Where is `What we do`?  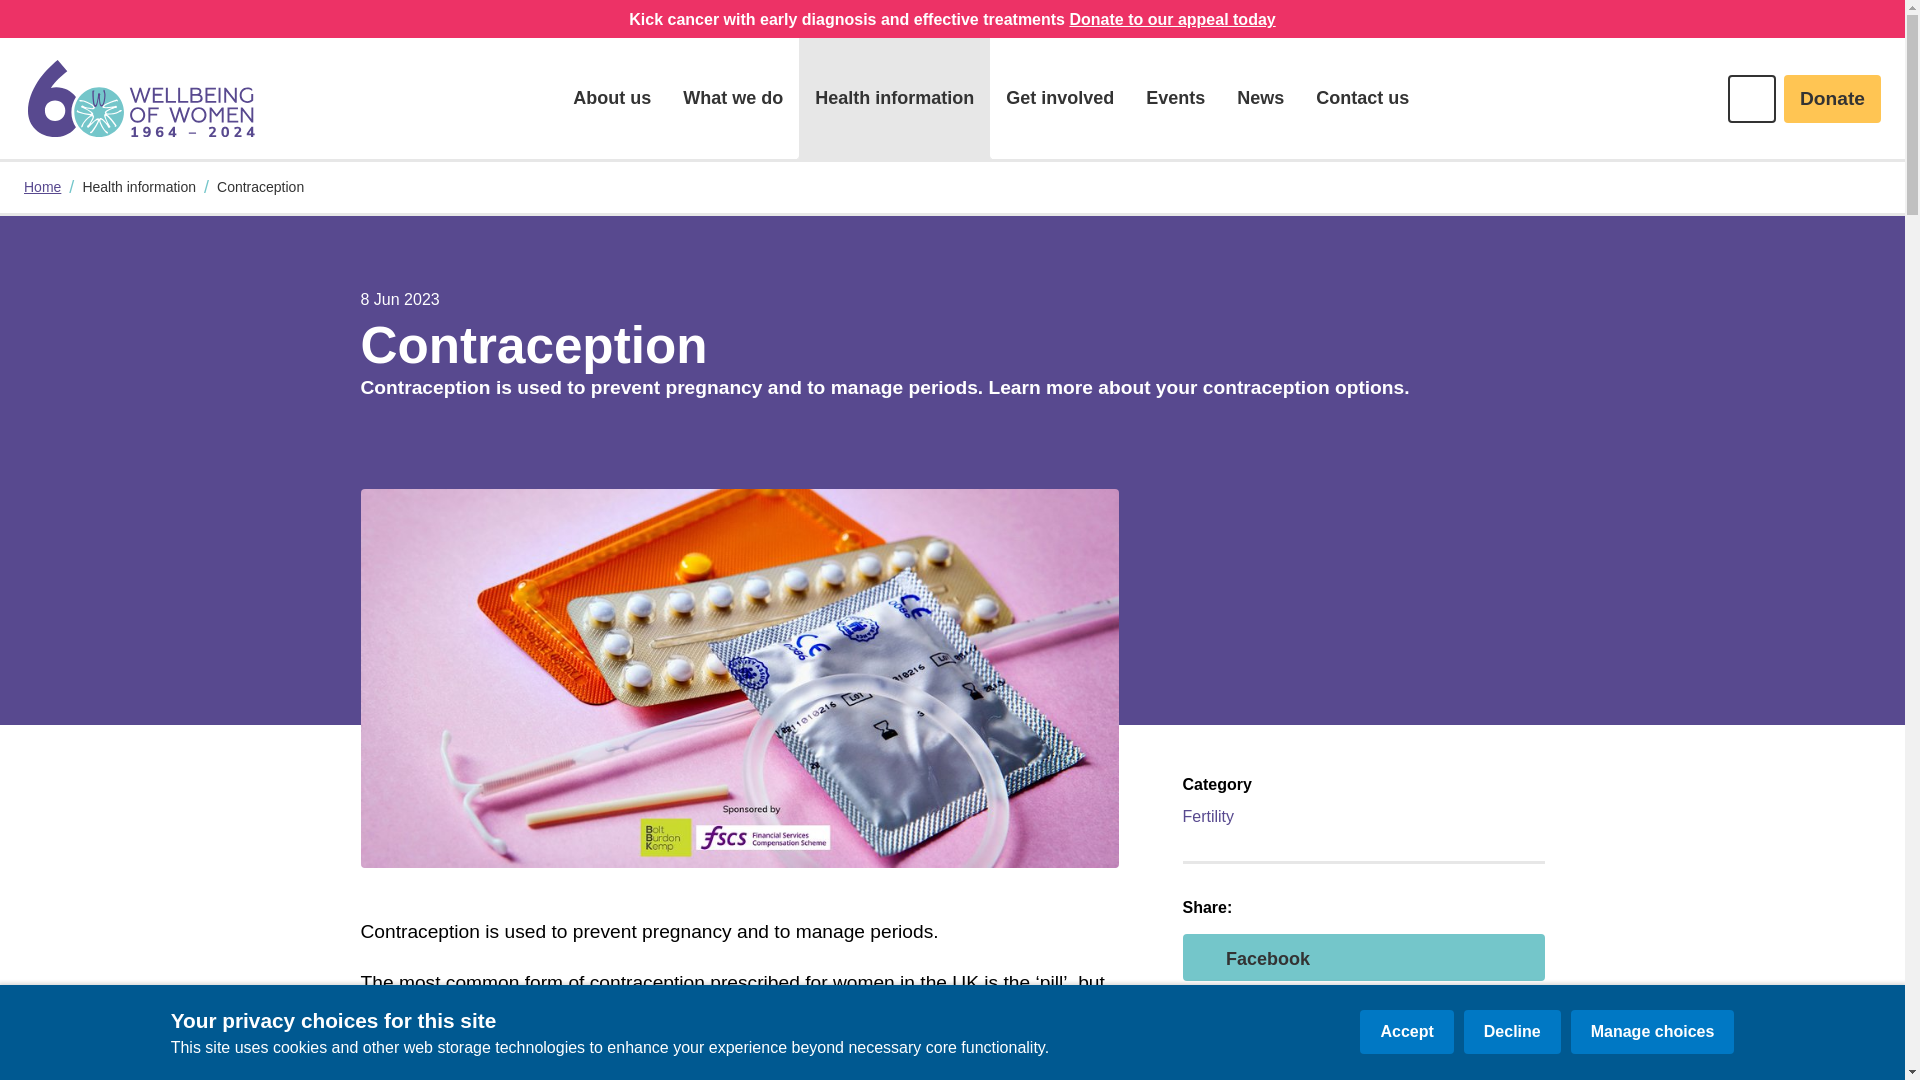
What we do is located at coordinates (732, 97).